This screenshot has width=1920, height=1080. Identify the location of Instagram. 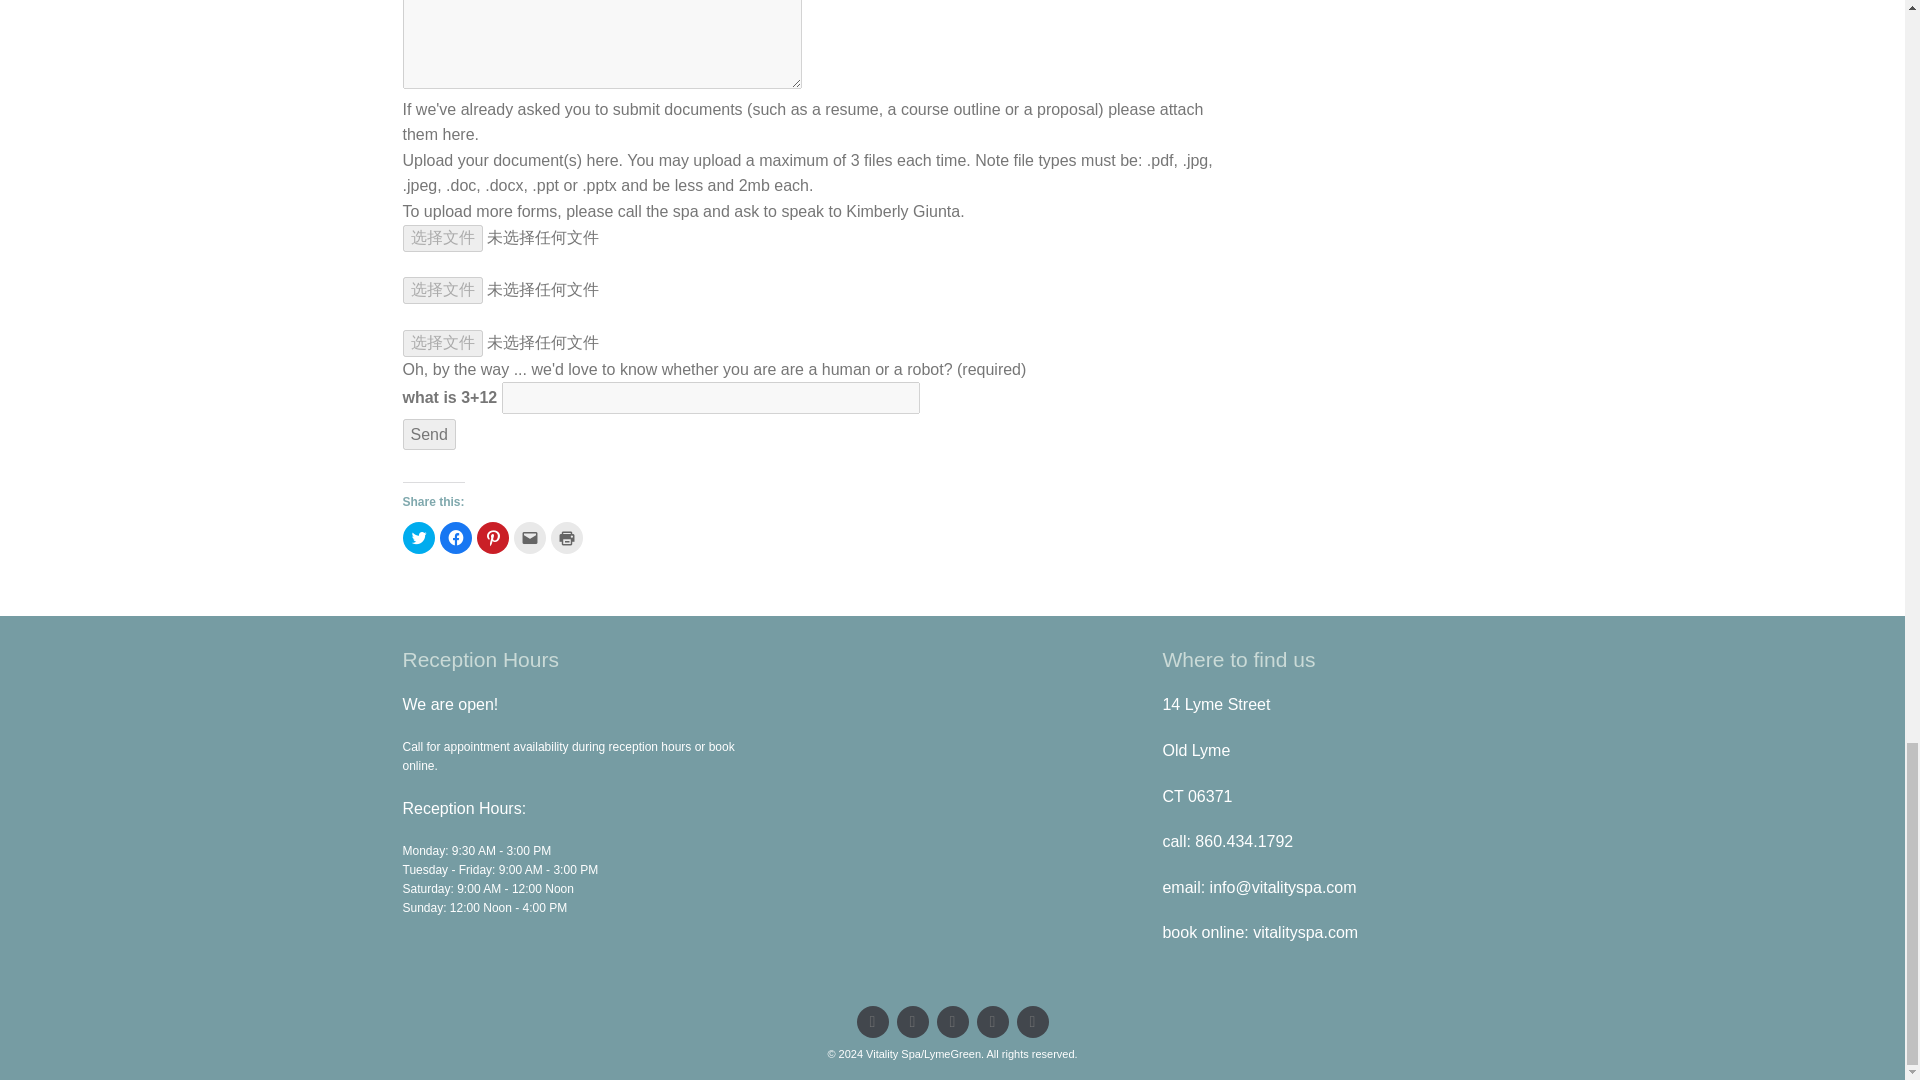
(1032, 1021).